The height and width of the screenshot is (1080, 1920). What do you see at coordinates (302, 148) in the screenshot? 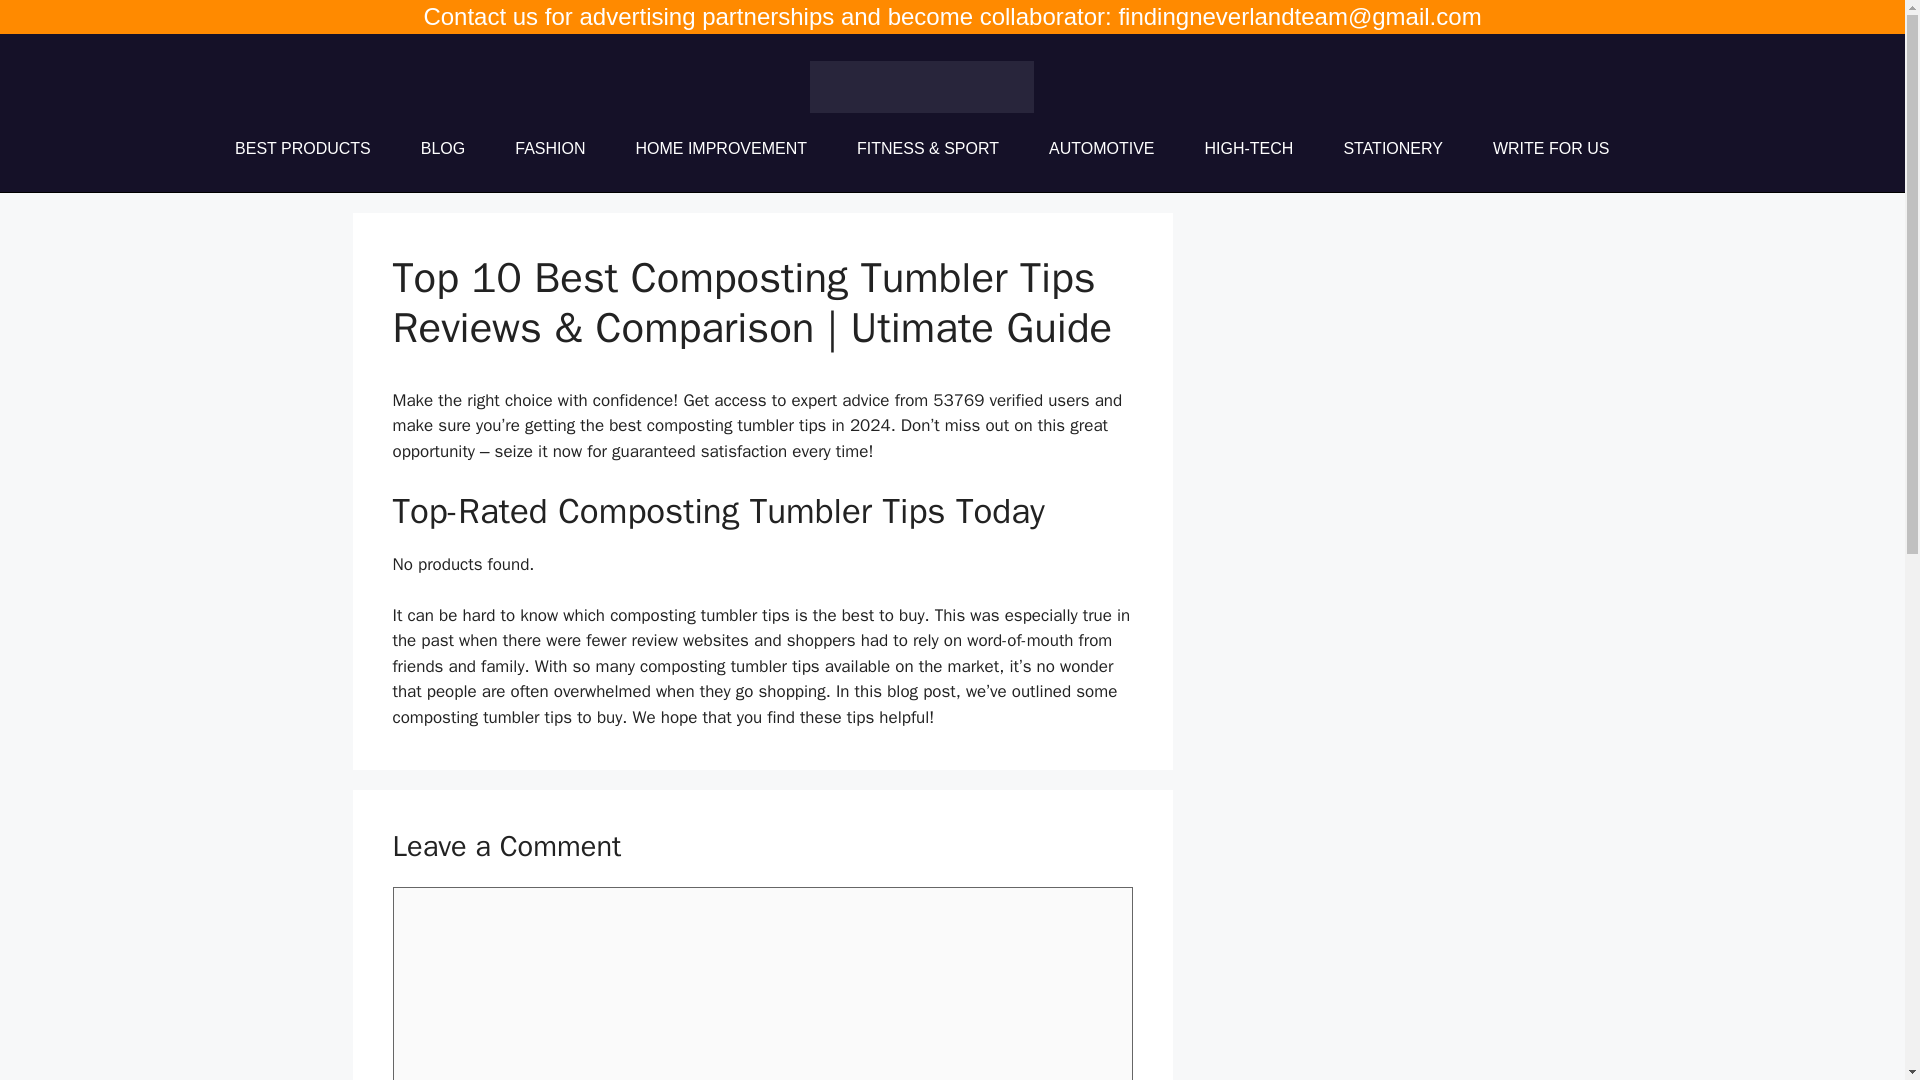
I see `BEST PRODUCTS` at bounding box center [302, 148].